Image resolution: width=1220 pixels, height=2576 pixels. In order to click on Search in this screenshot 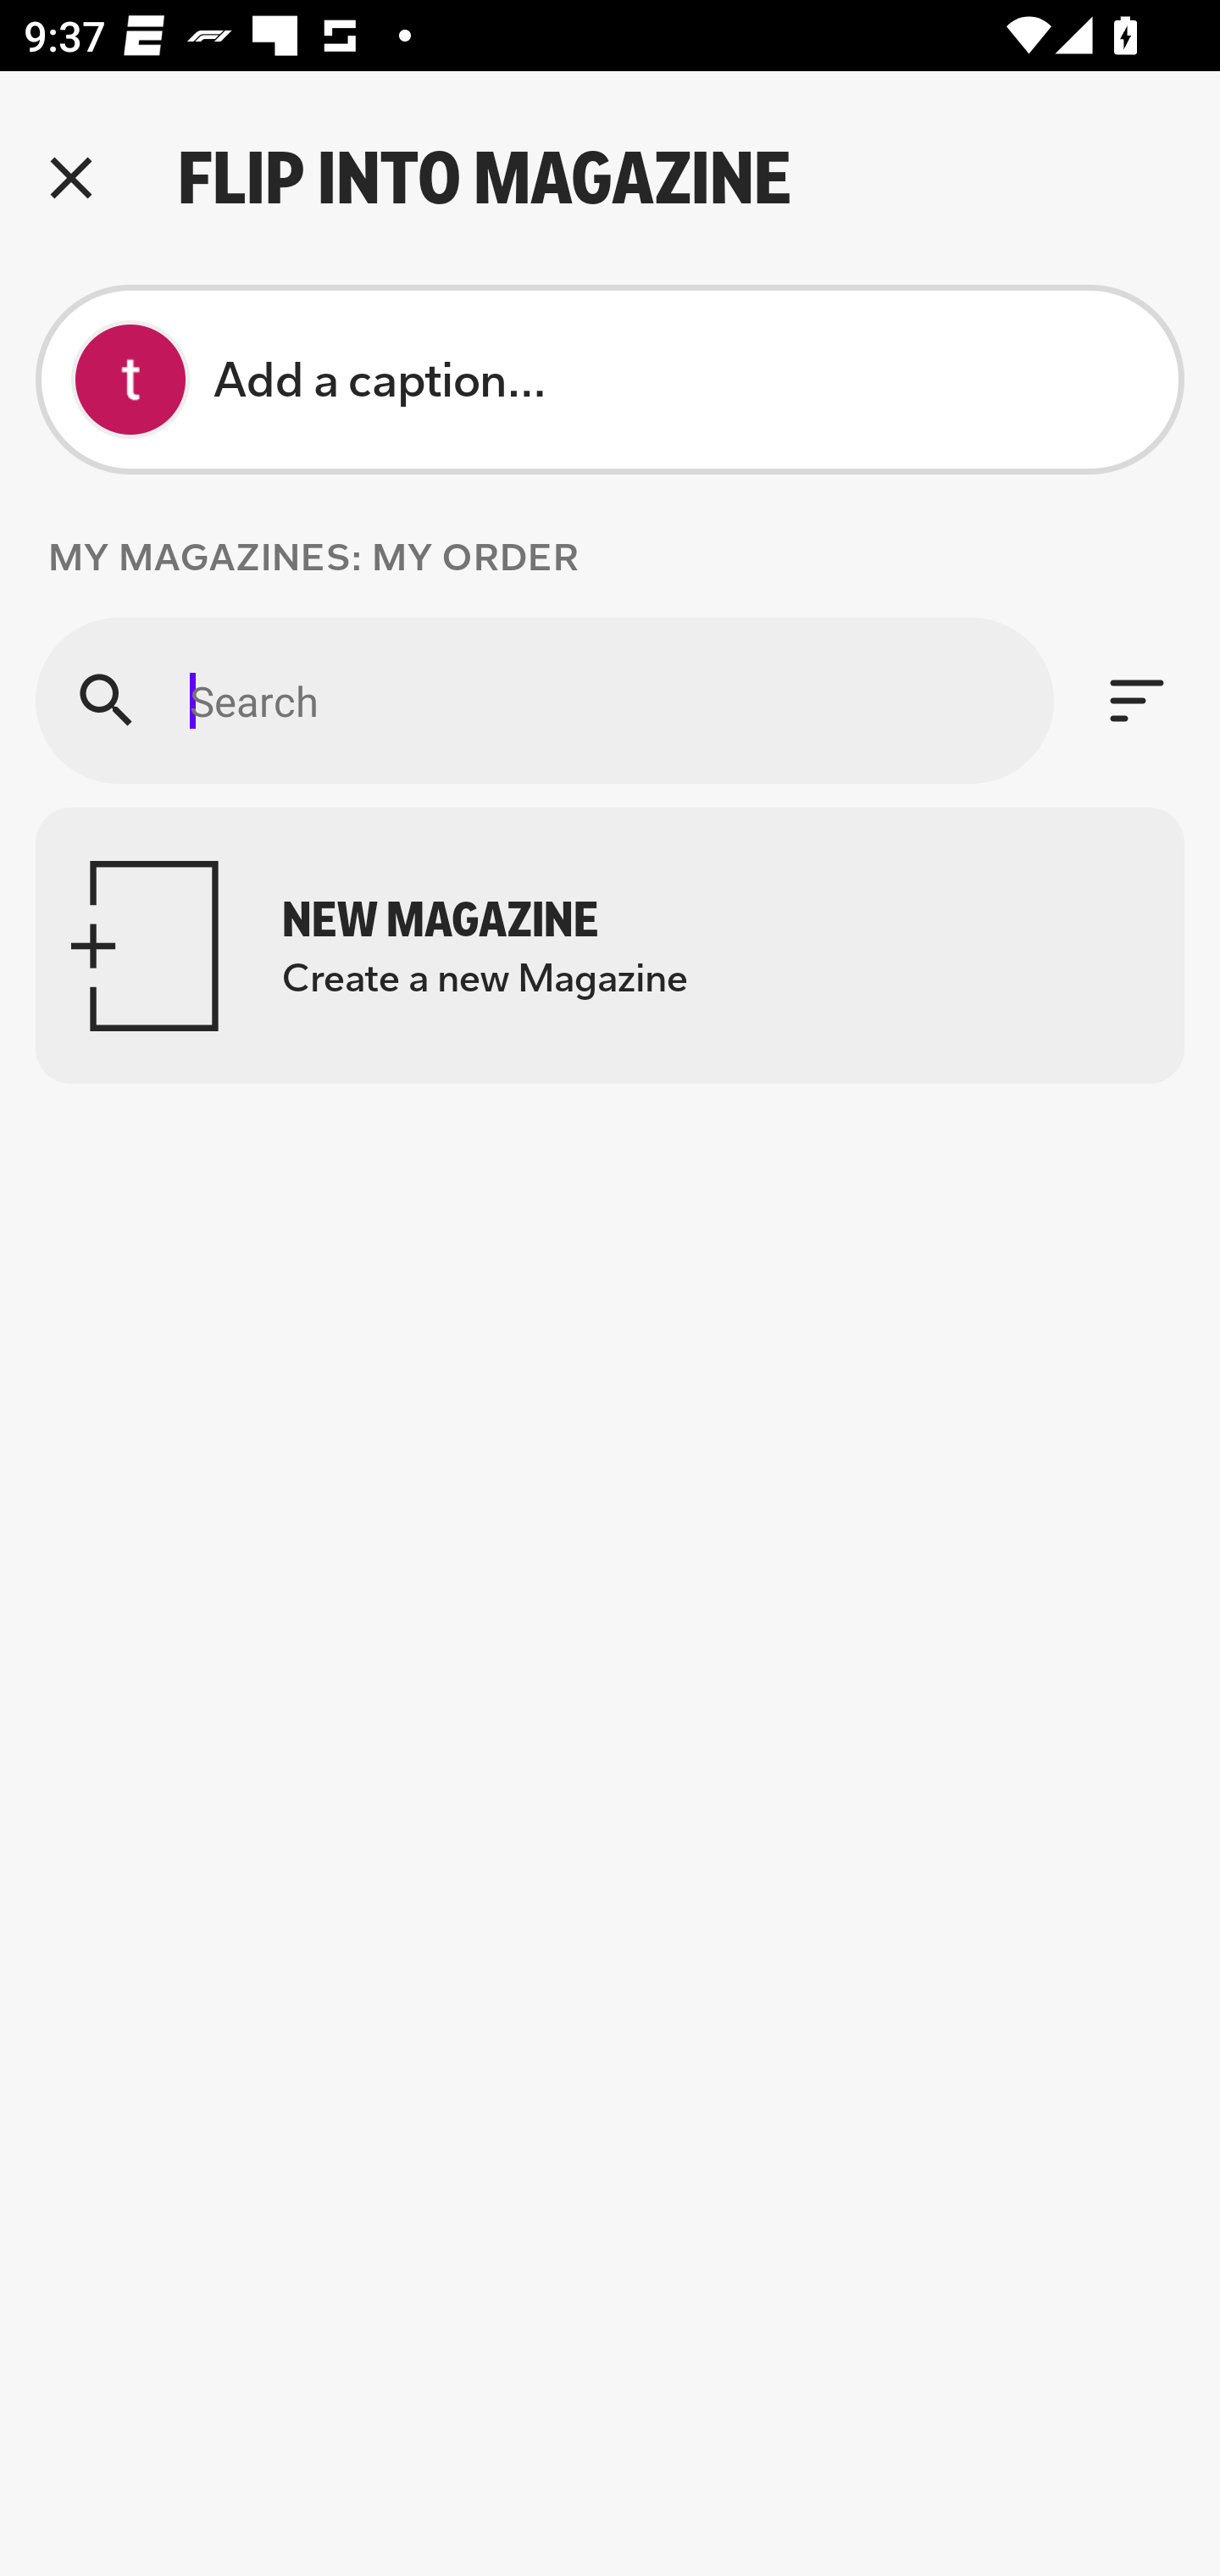, I will do `click(544, 700)`.